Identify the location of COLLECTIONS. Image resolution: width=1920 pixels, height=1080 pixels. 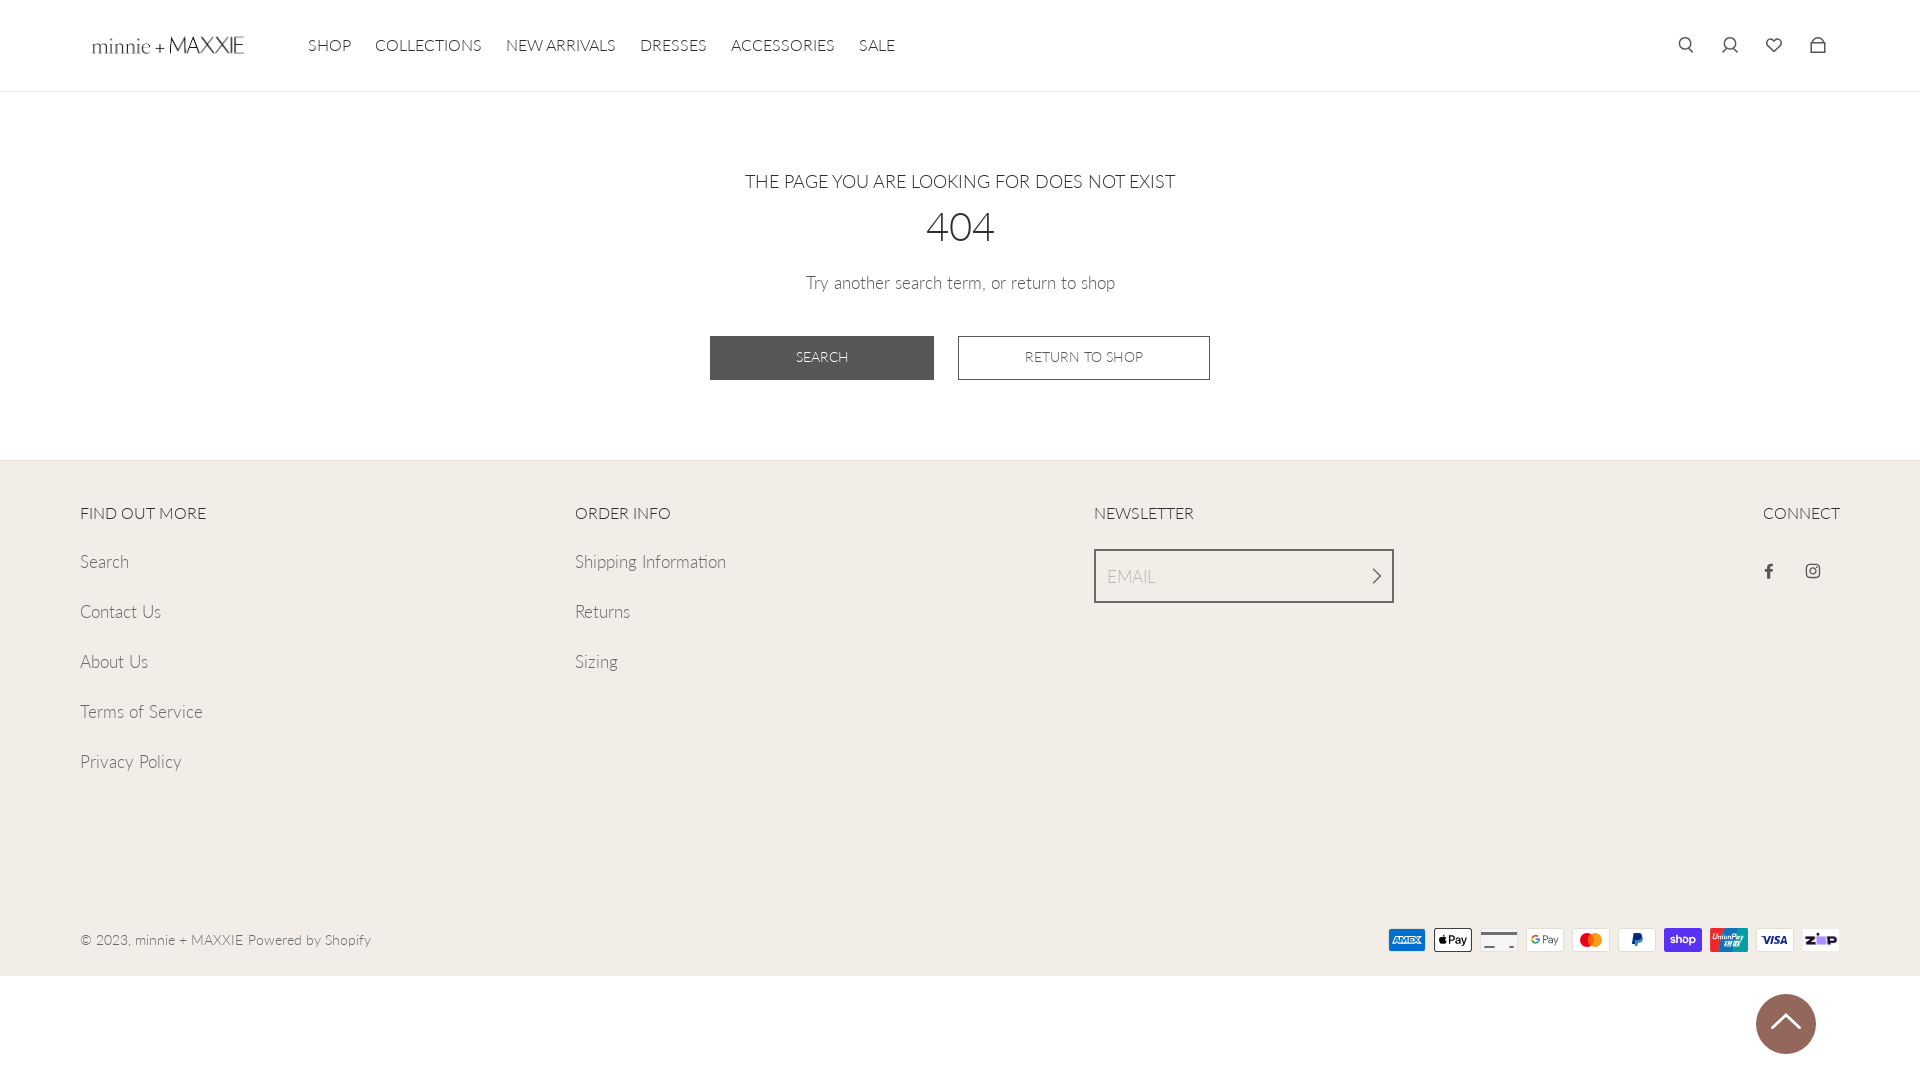
(428, 45).